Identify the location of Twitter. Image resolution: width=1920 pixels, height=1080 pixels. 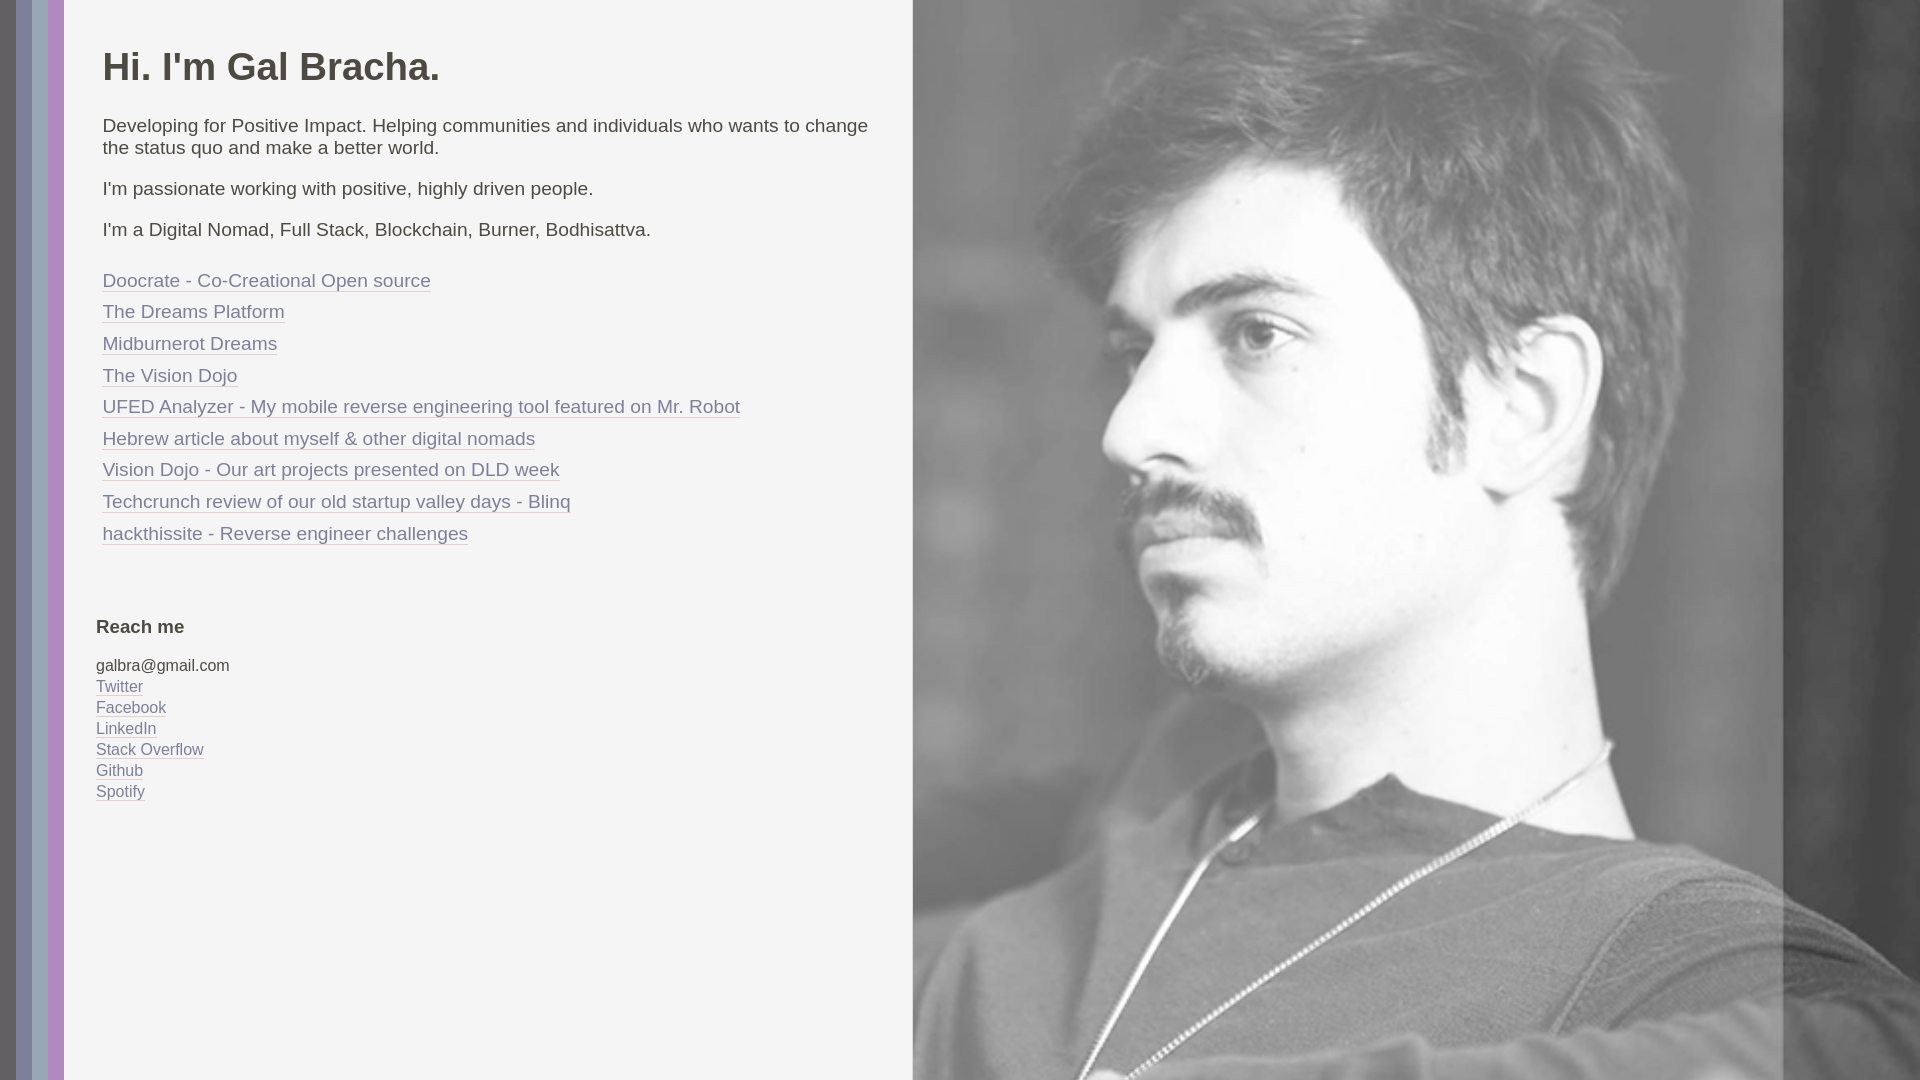
(119, 686).